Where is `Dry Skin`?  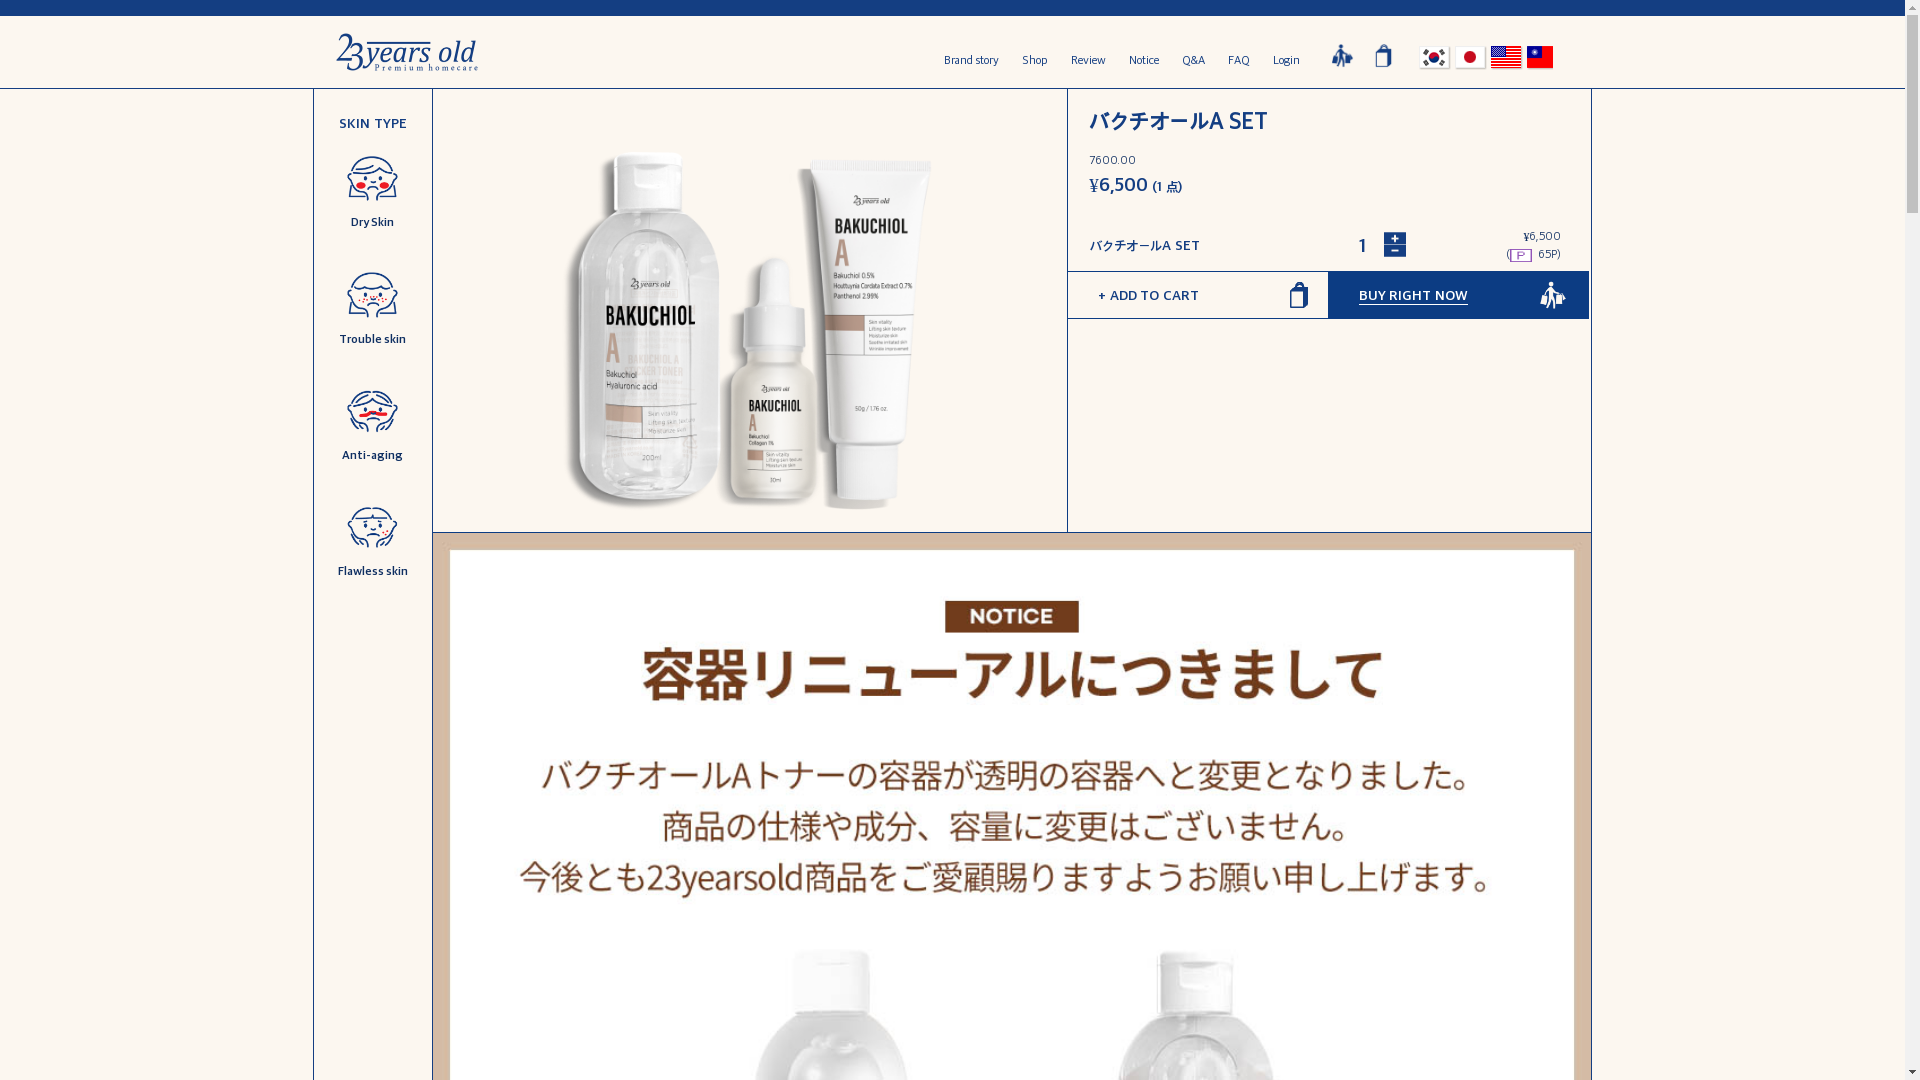
Dry Skin is located at coordinates (372, 191).